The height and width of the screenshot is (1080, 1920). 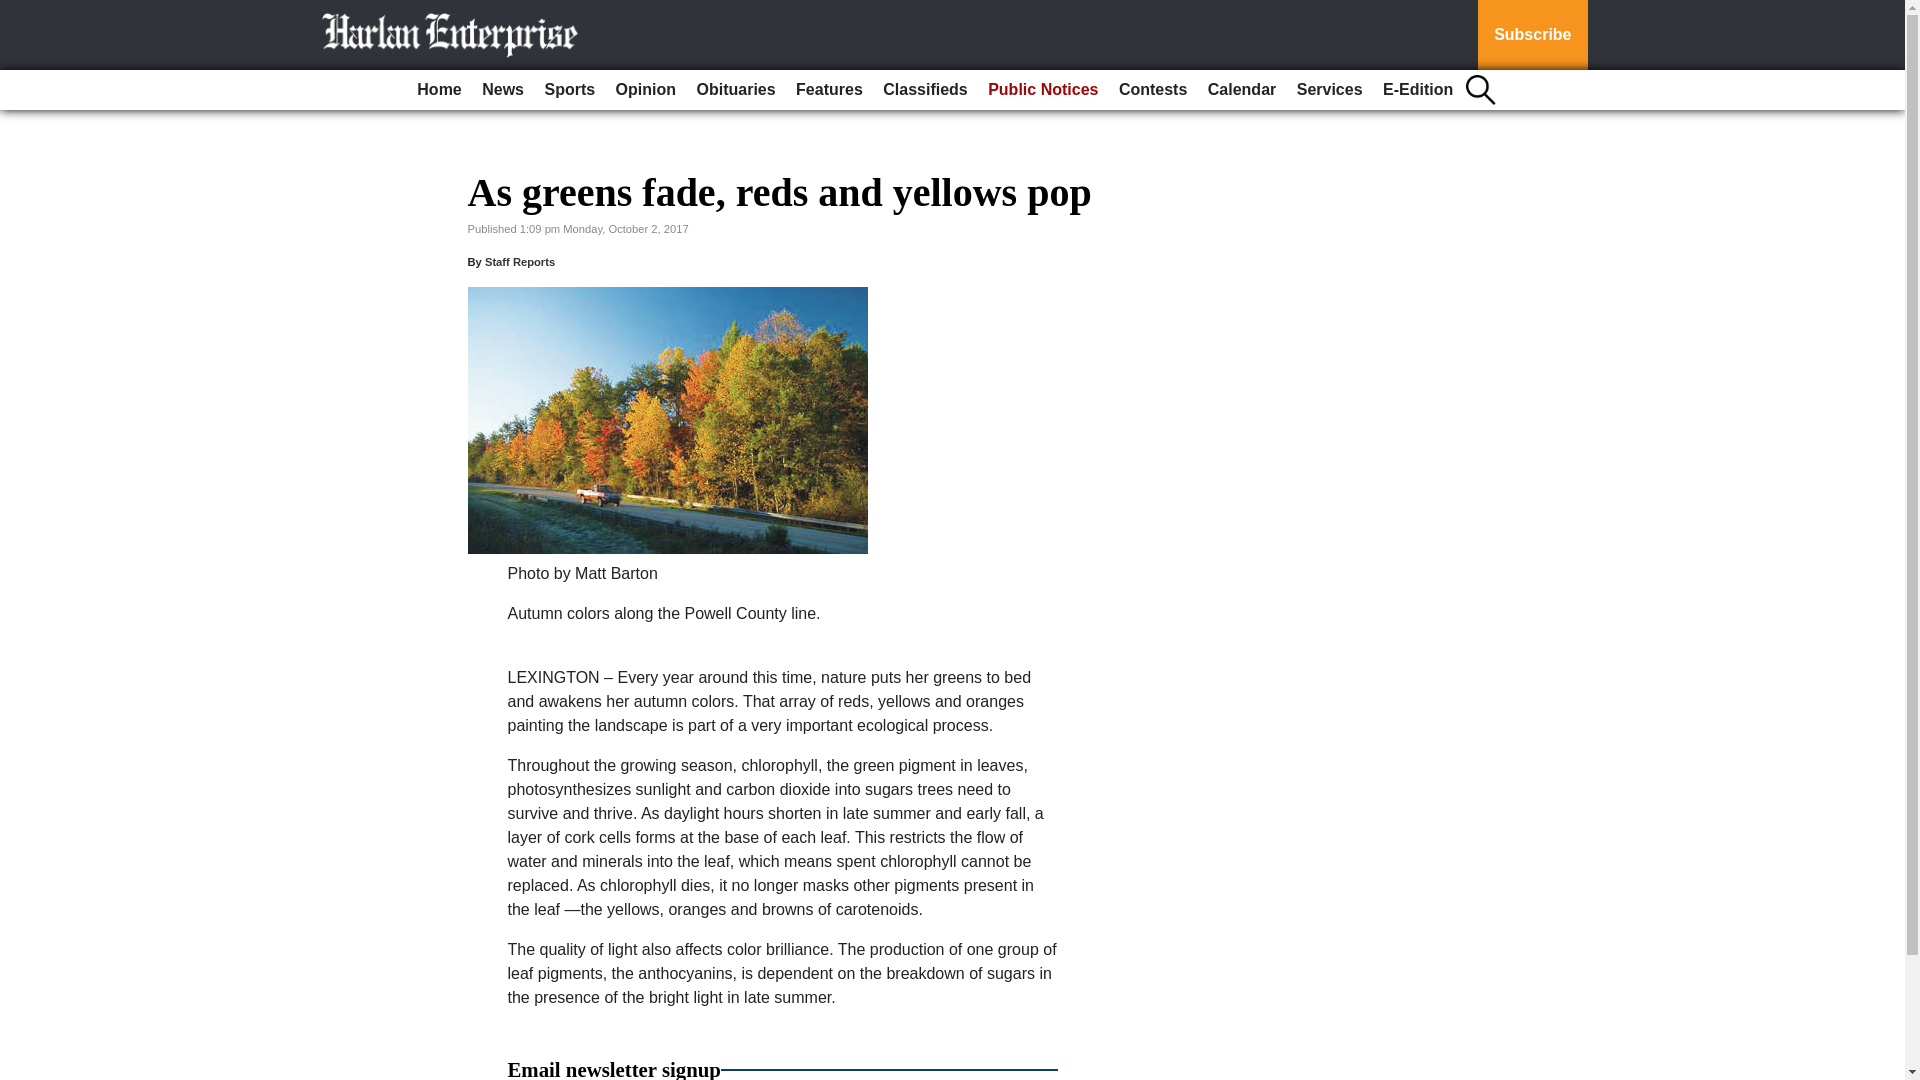 I want to click on Classifieds, so click(x=925, y=90).